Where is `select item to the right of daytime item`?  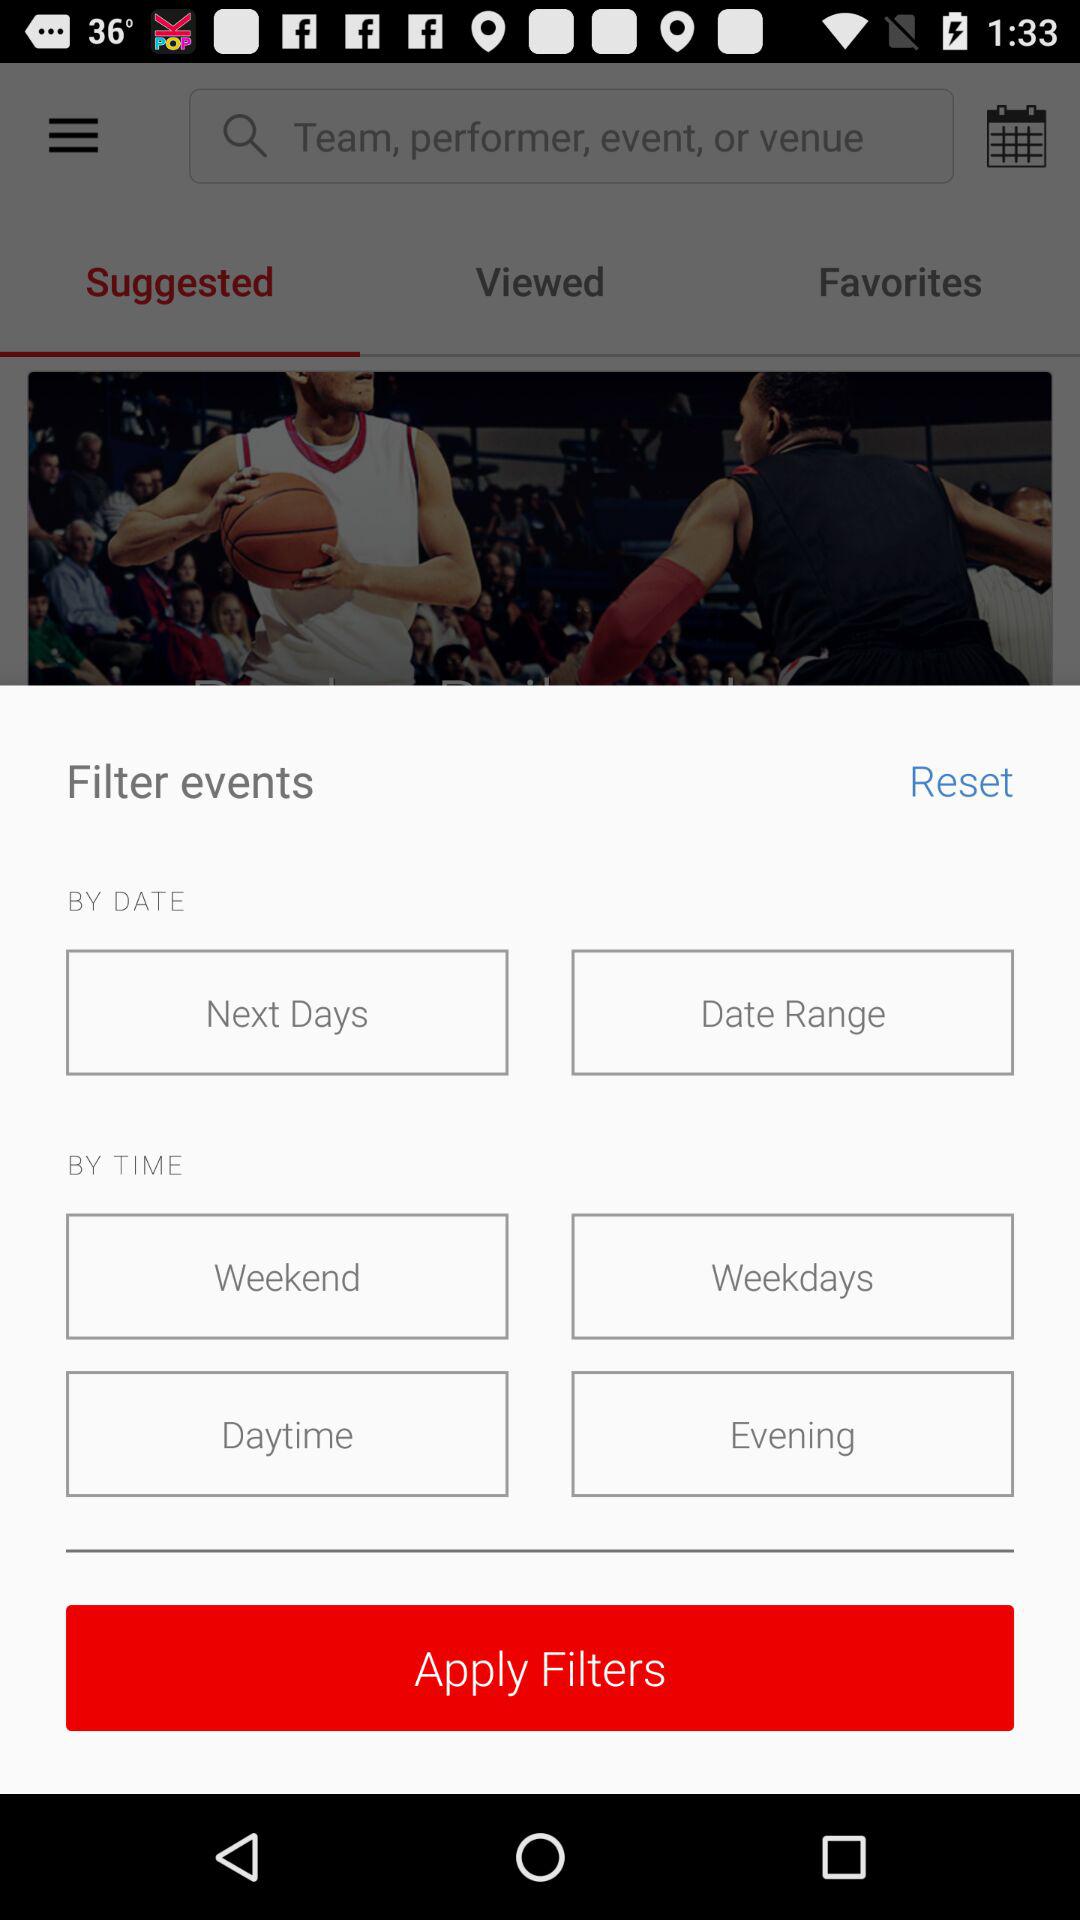 select item to the right of daytime item is located at coordinates (792, 1434).